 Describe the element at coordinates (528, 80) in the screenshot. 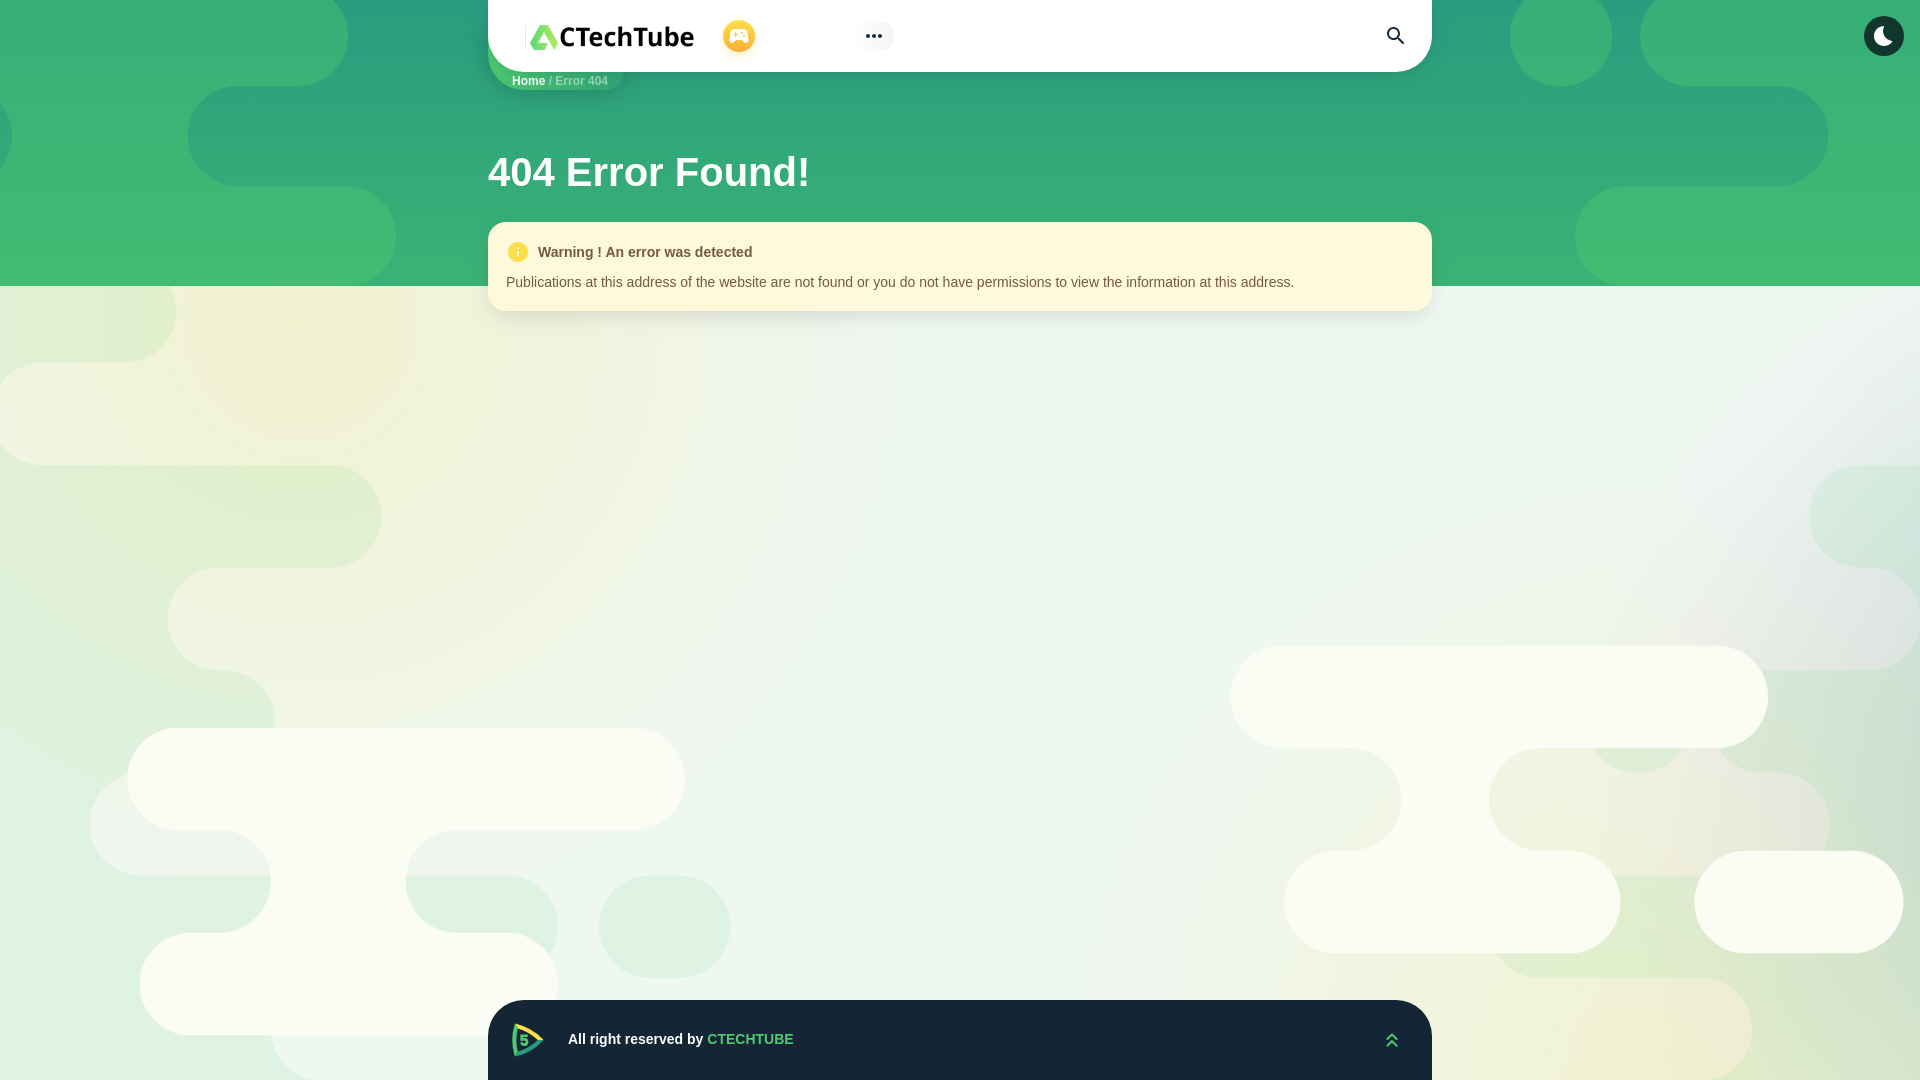

I see `Home` at that location.